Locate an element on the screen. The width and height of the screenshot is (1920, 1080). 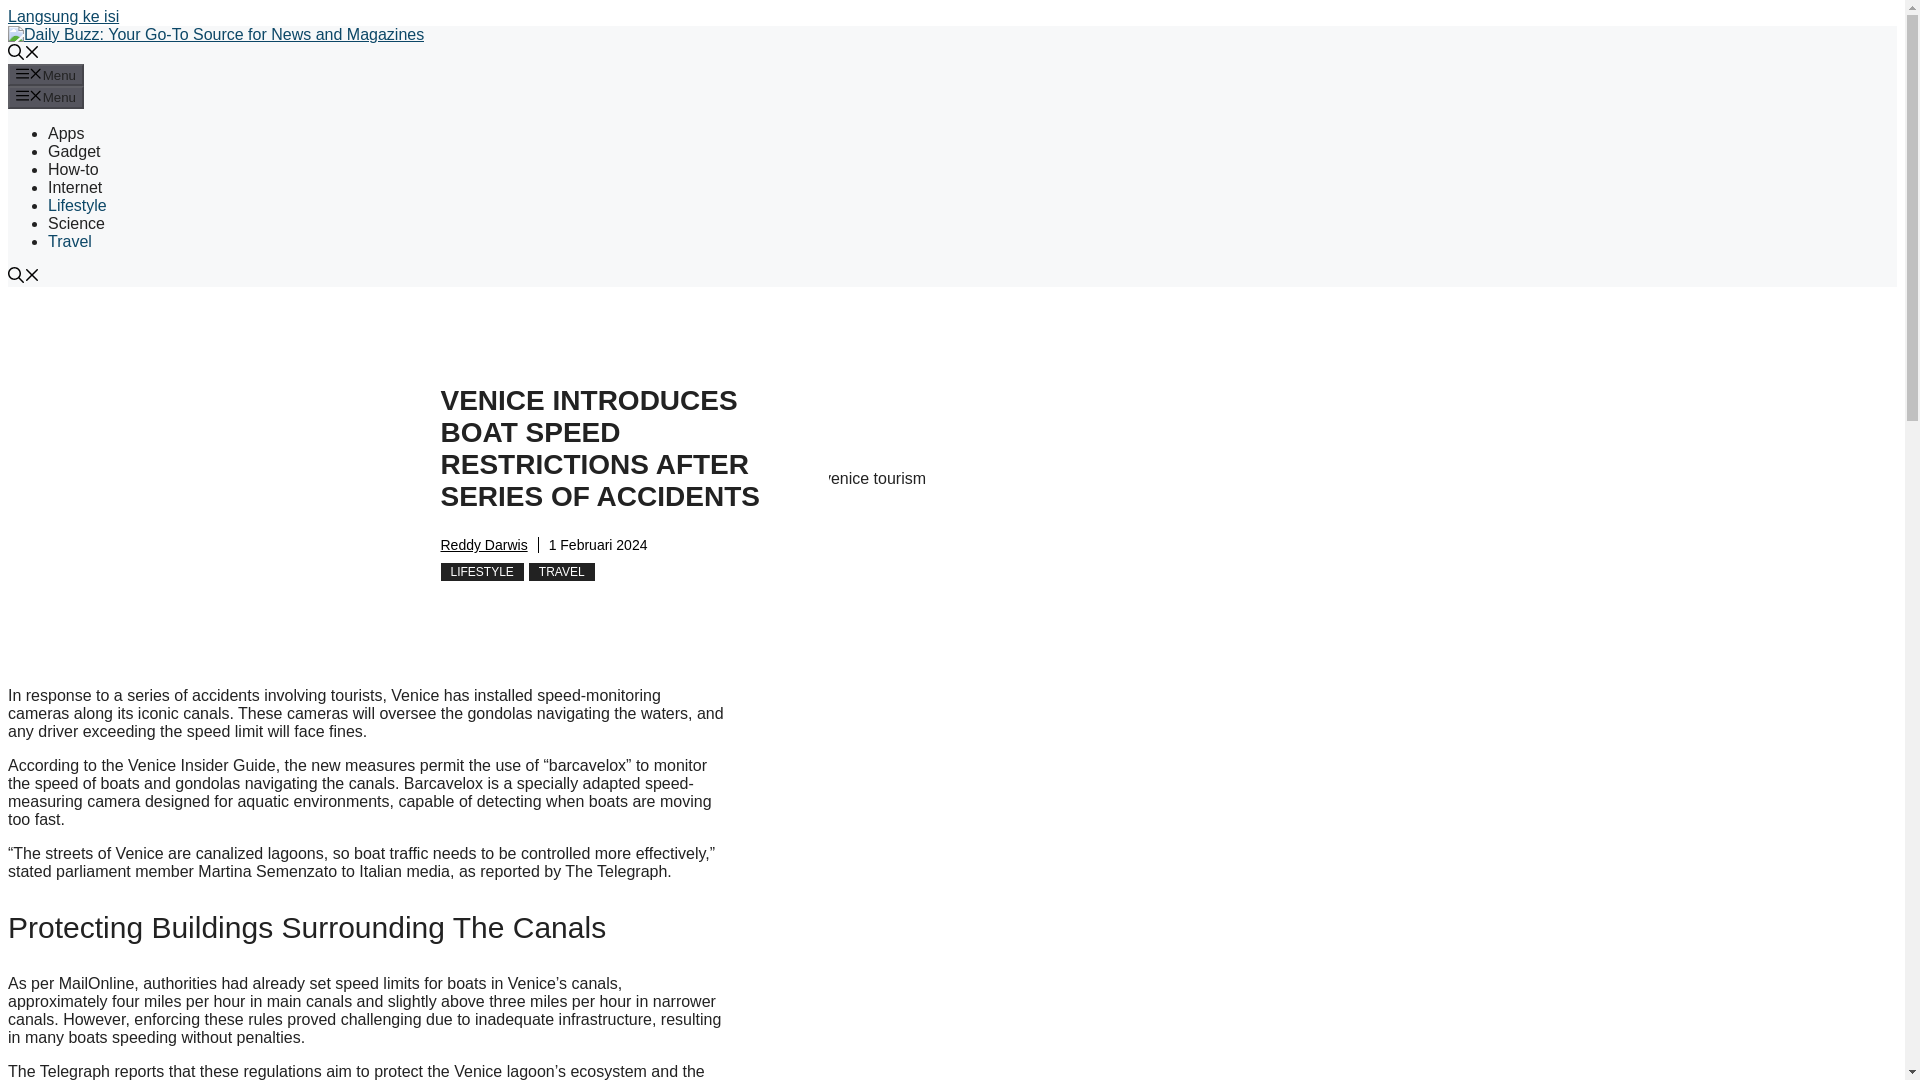
Internet is located at coordinates (74, 187).